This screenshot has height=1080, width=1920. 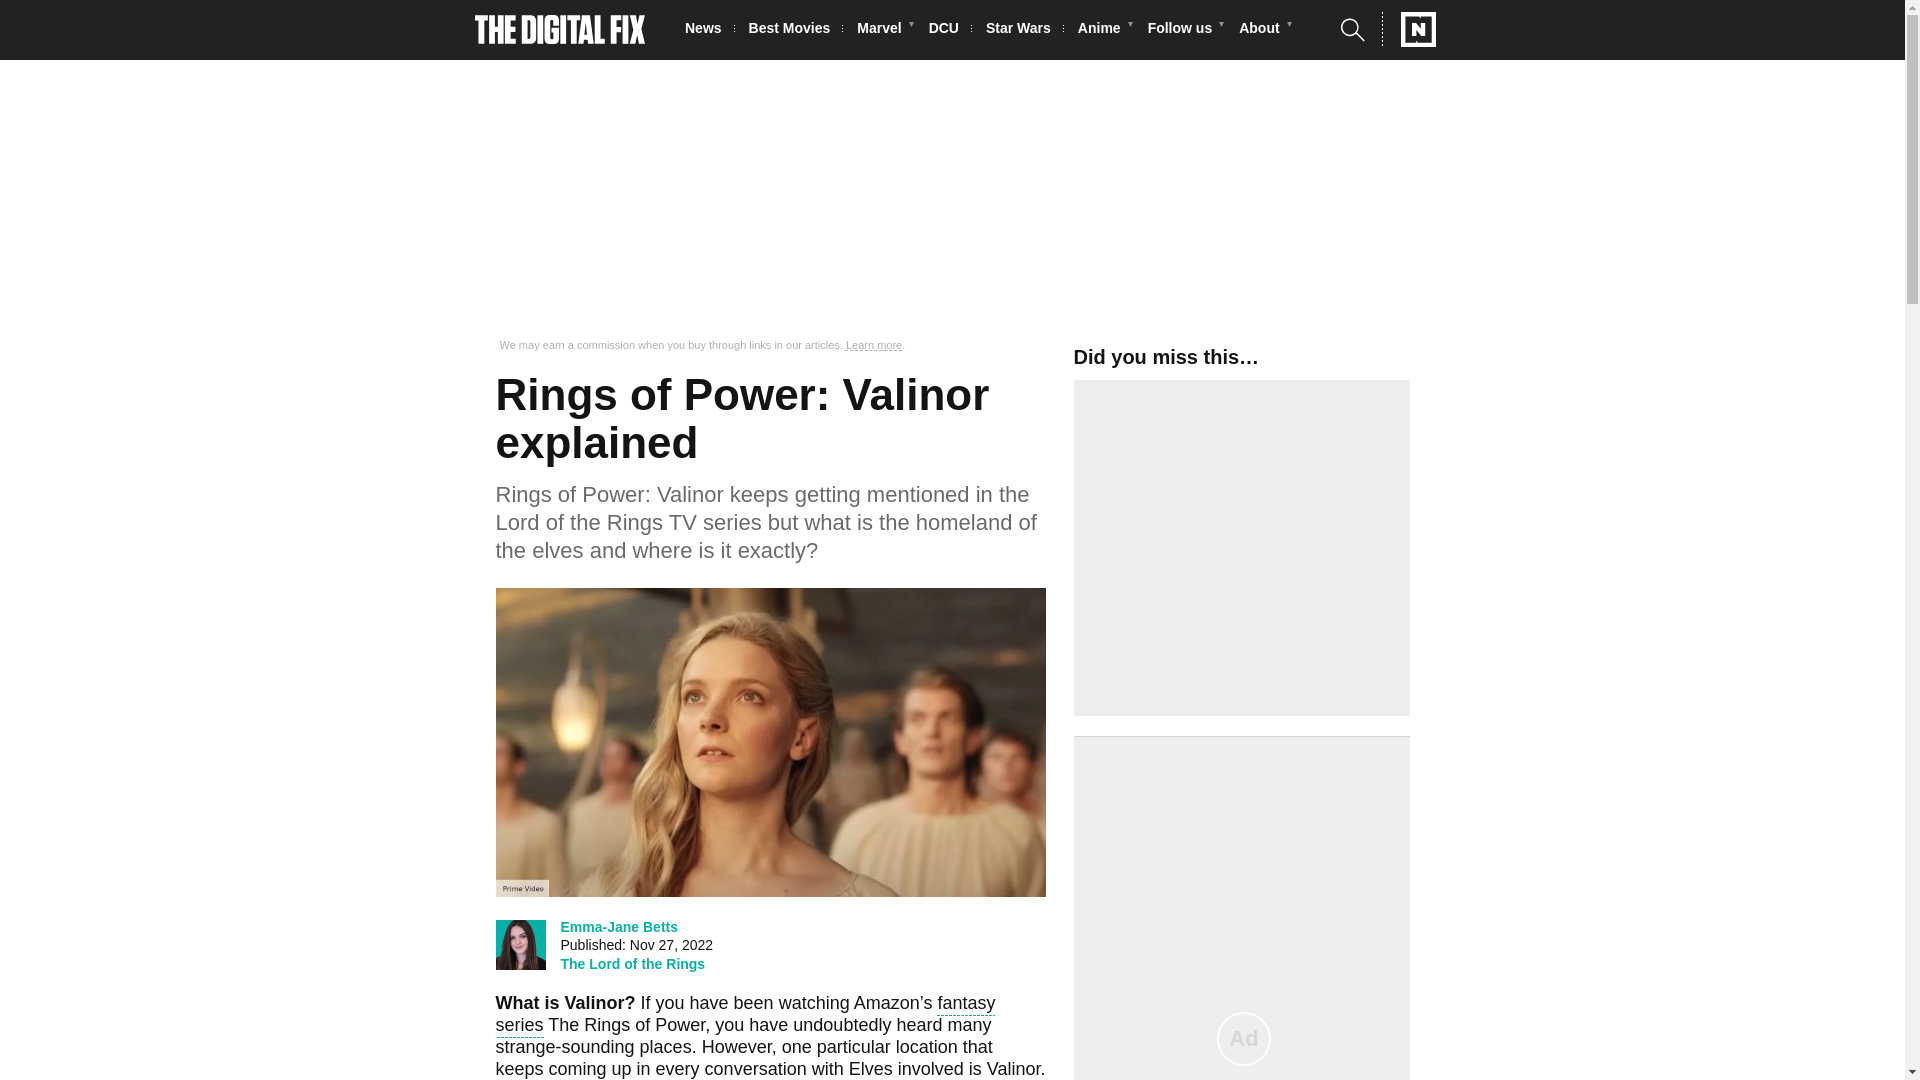 I want to click on Network N Media, so click(x=1409, y=29).